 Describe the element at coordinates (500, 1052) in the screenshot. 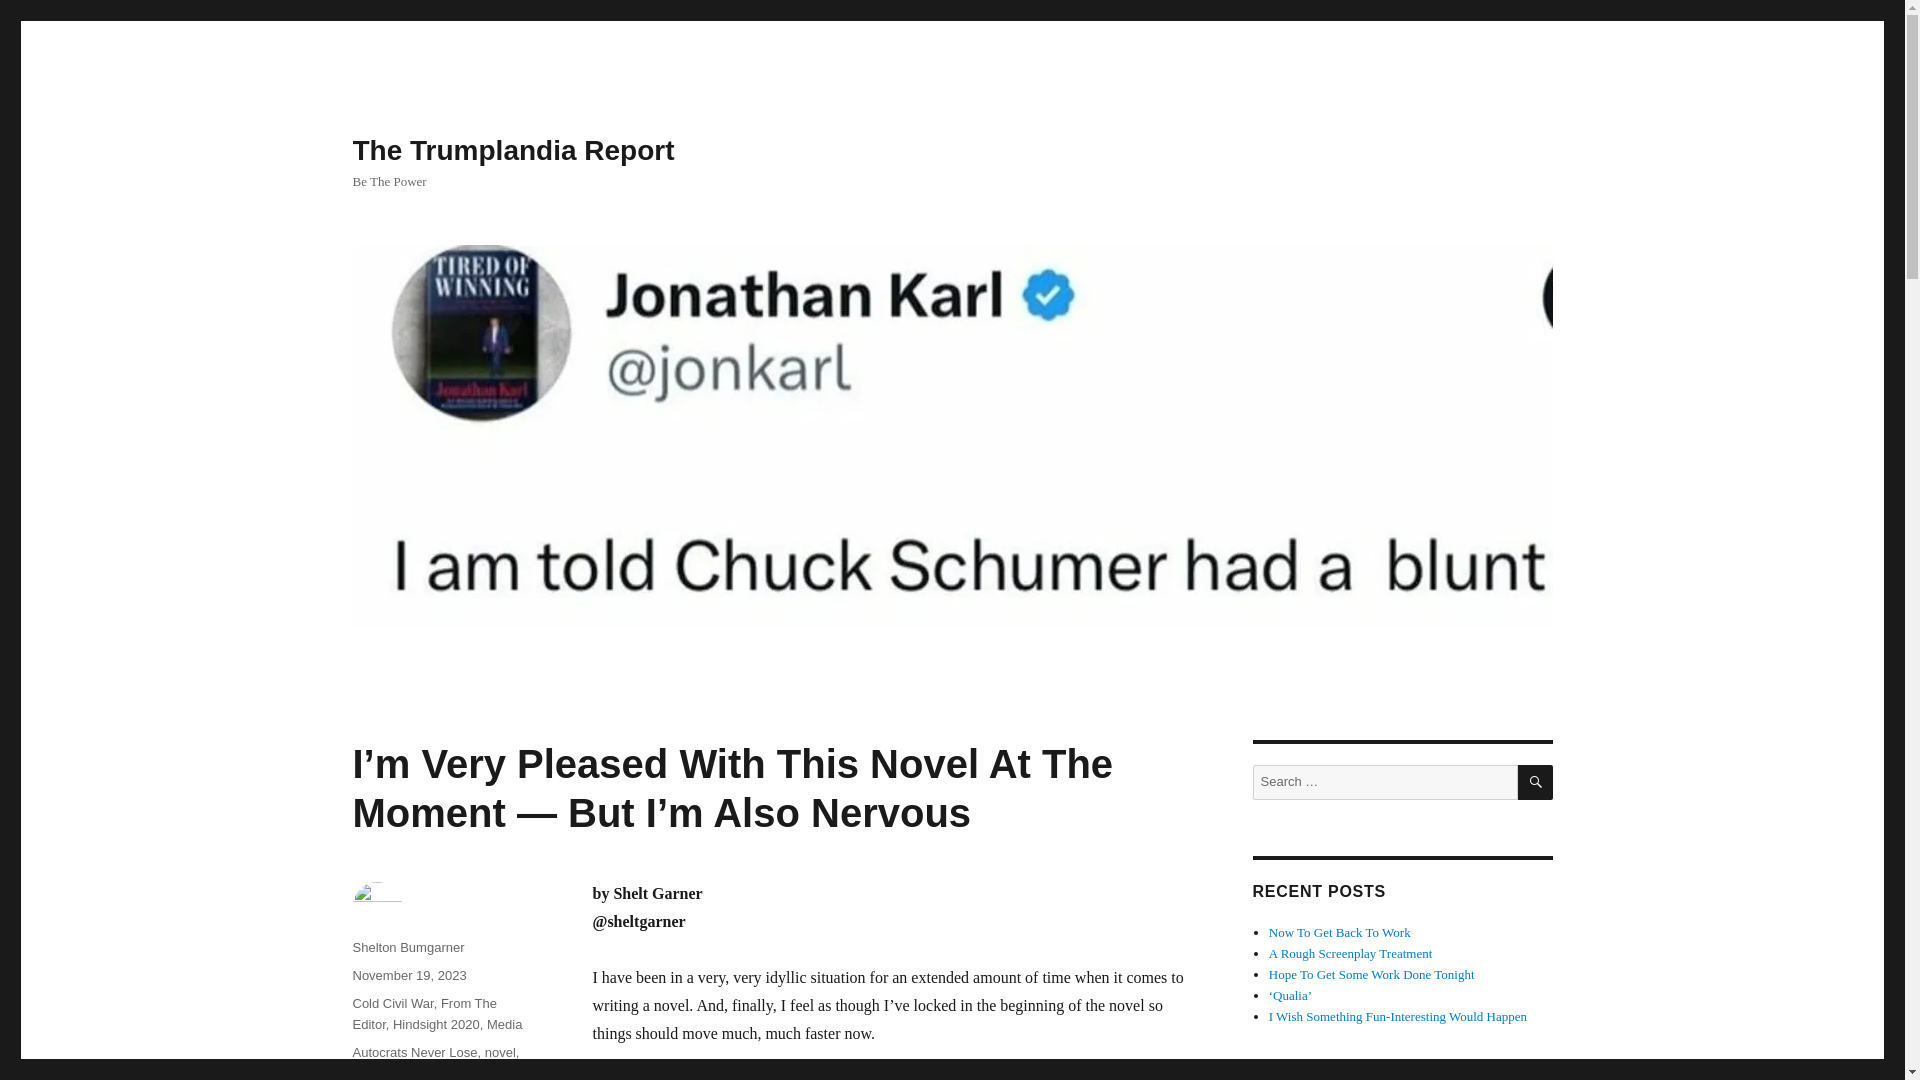

I see `novel` at that location.